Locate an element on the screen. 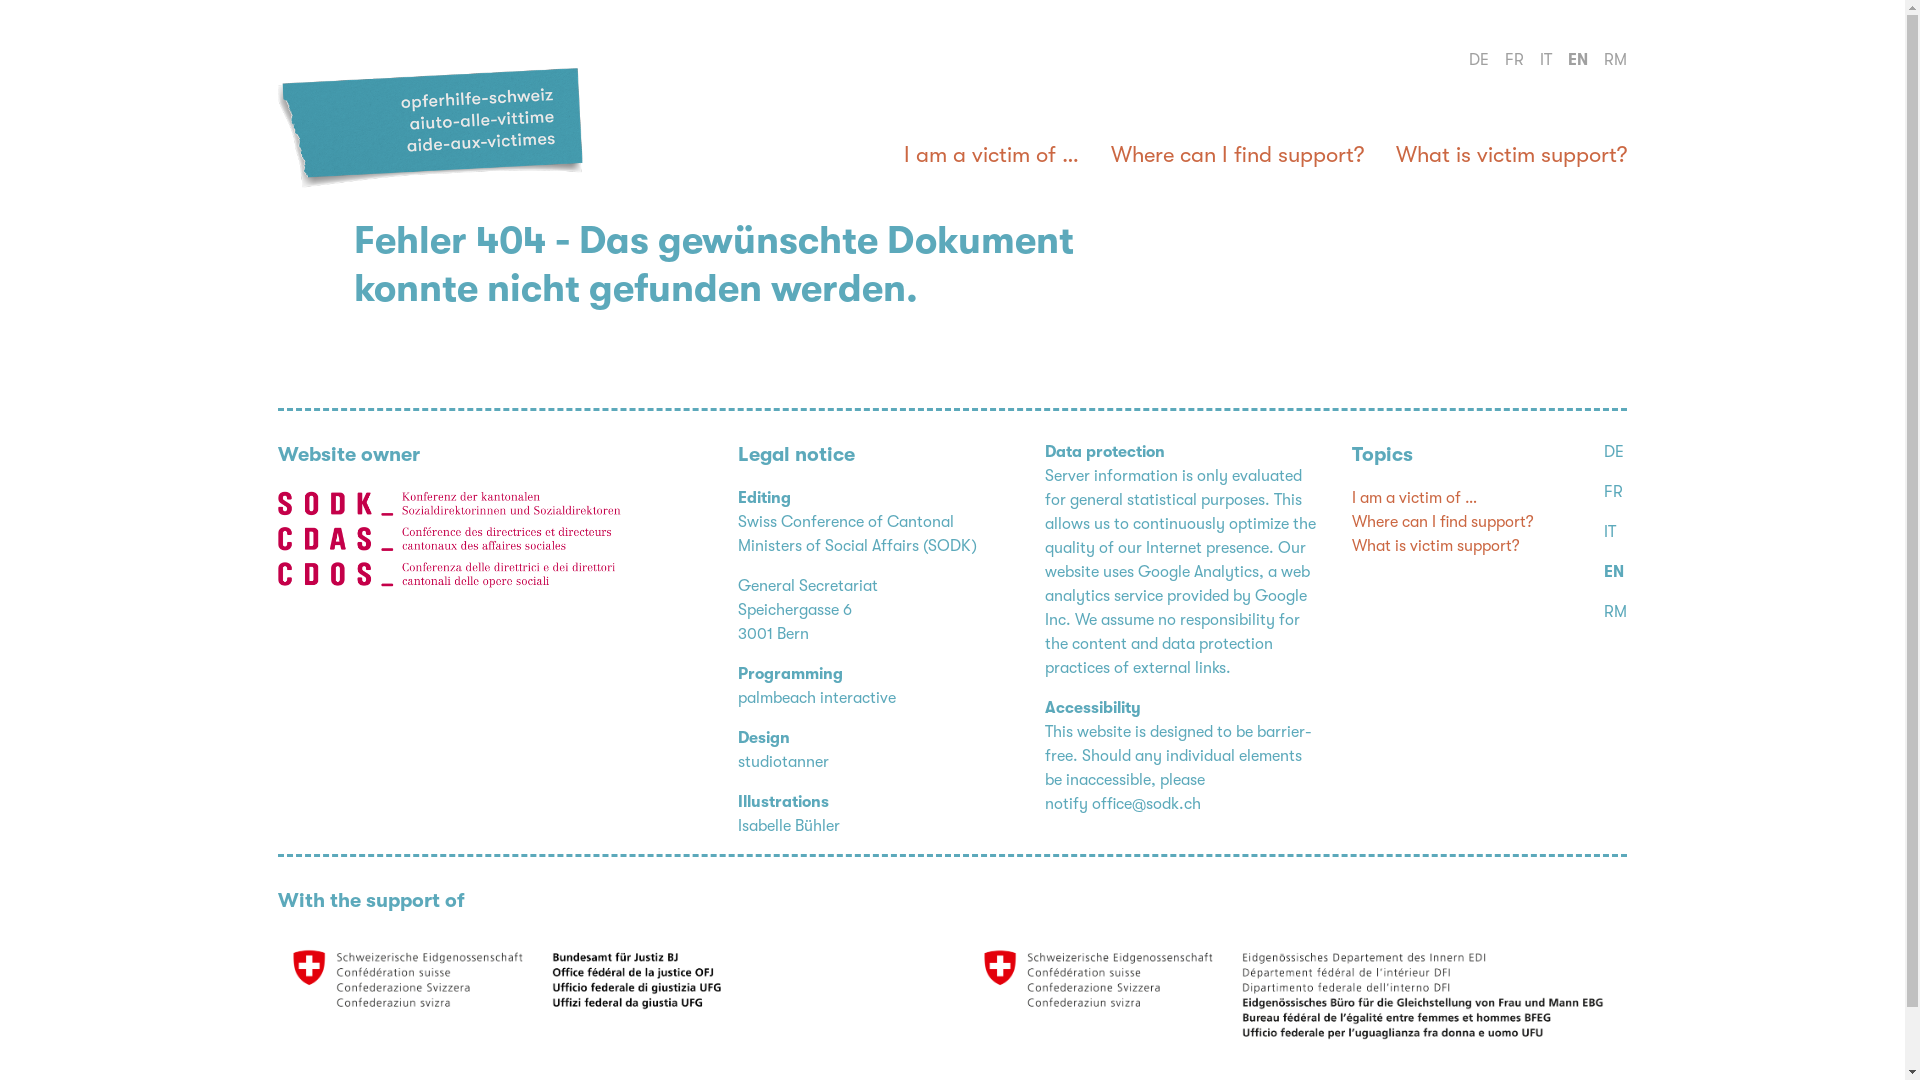  DE is located at coordinates (1614, 452).